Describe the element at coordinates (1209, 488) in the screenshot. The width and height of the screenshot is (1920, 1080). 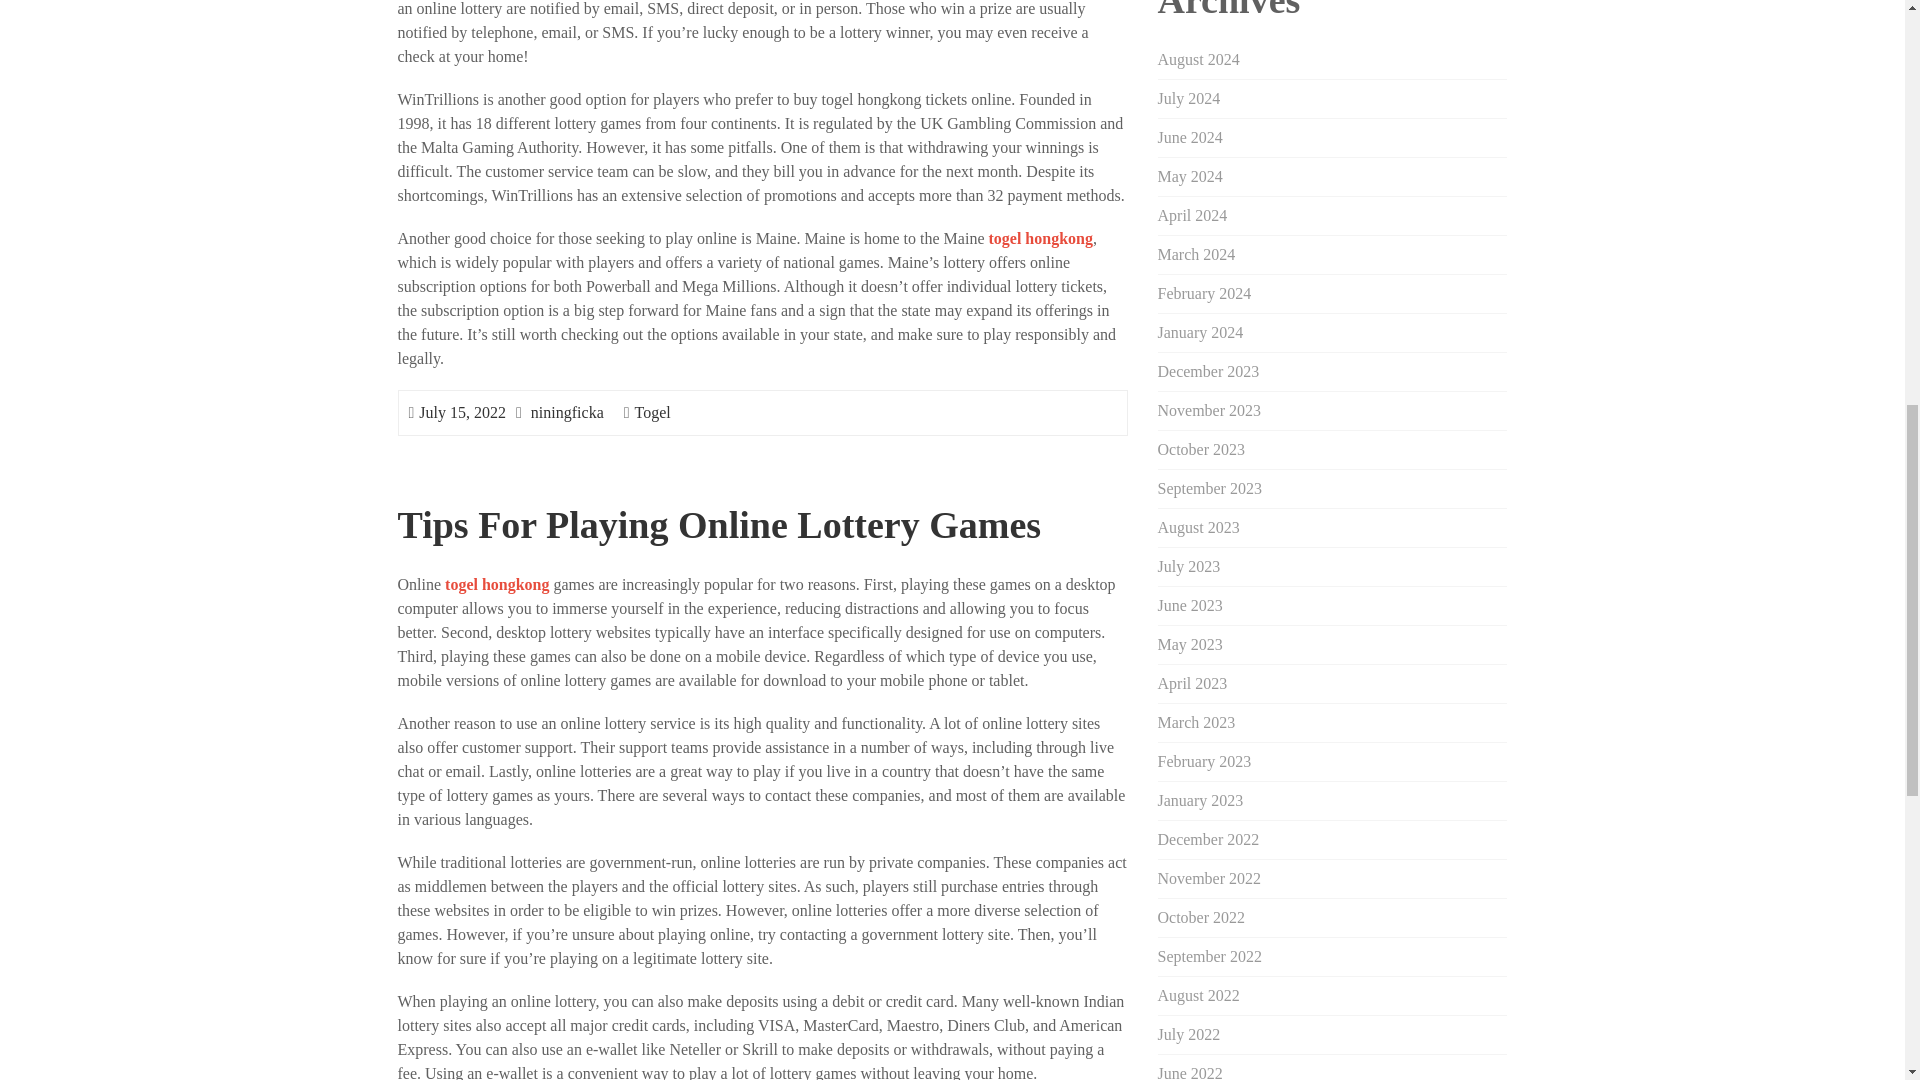
I see `September 2023` at that location.